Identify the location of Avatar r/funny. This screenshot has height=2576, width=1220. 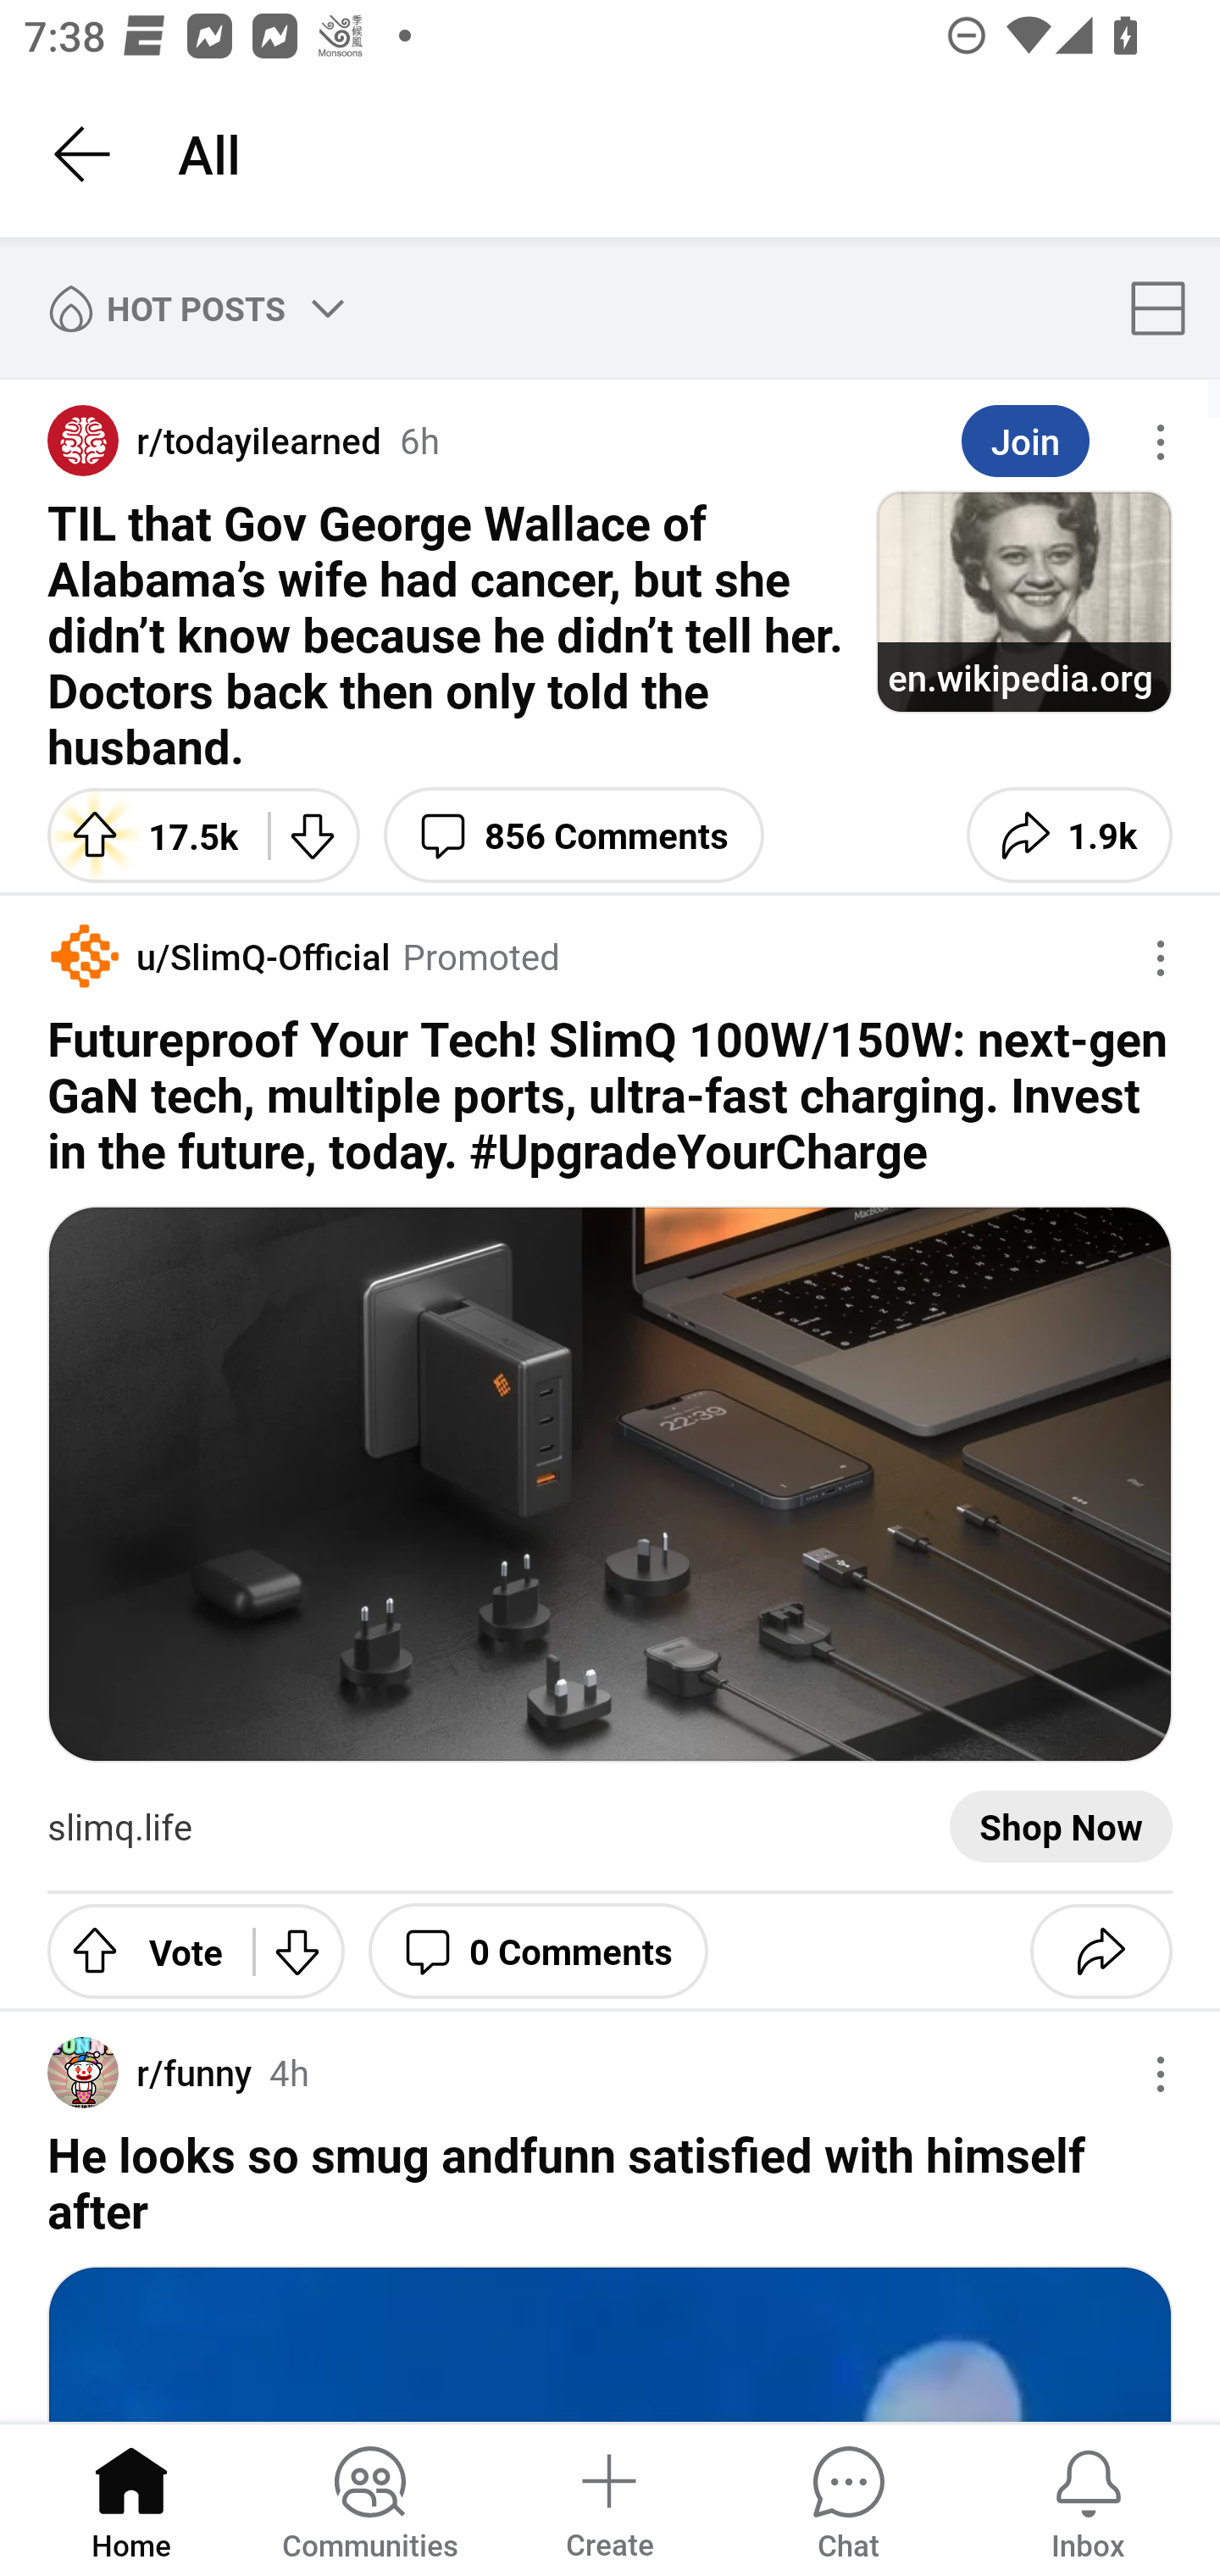
(149, 2073).